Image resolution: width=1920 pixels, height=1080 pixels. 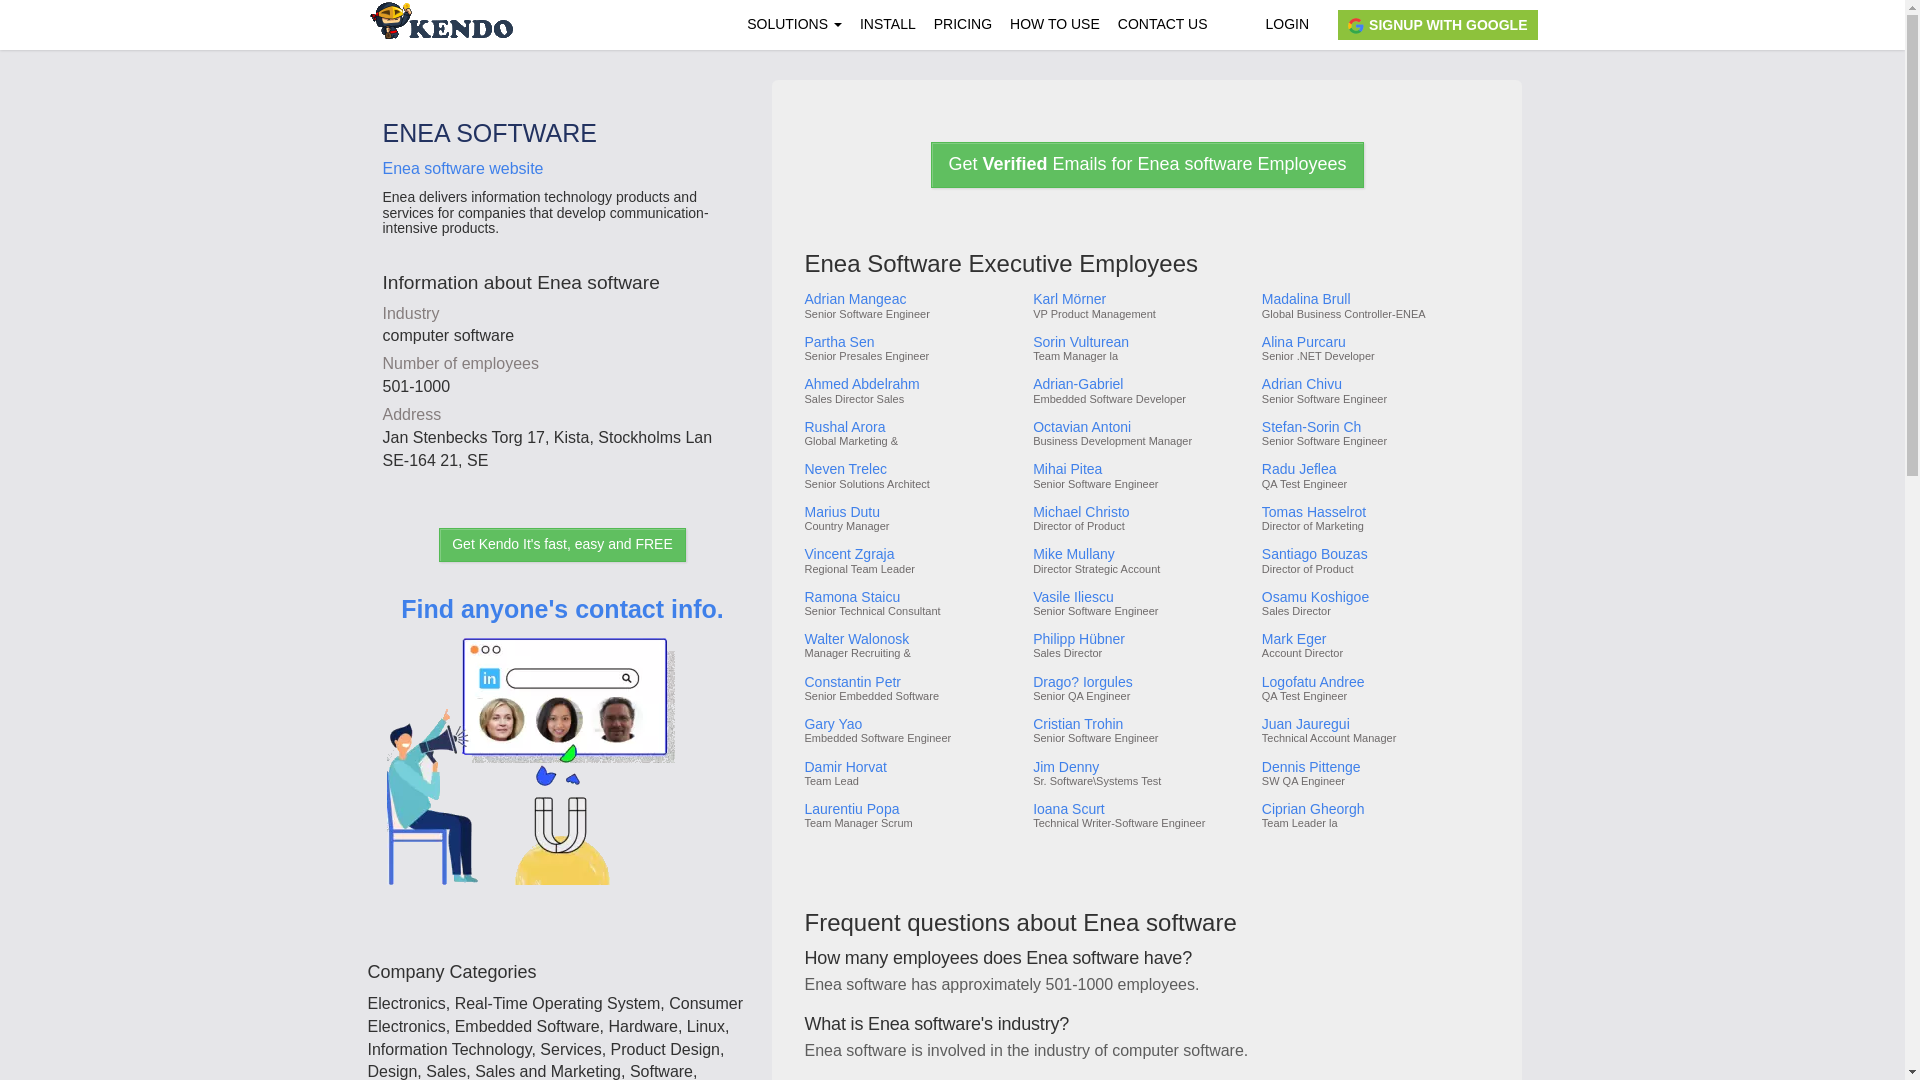 What do you see at coordinates (562, 544) in the screenshot?
I see `Get Kendo It's fast, easy and FREE` at bounding box center [562, 544].